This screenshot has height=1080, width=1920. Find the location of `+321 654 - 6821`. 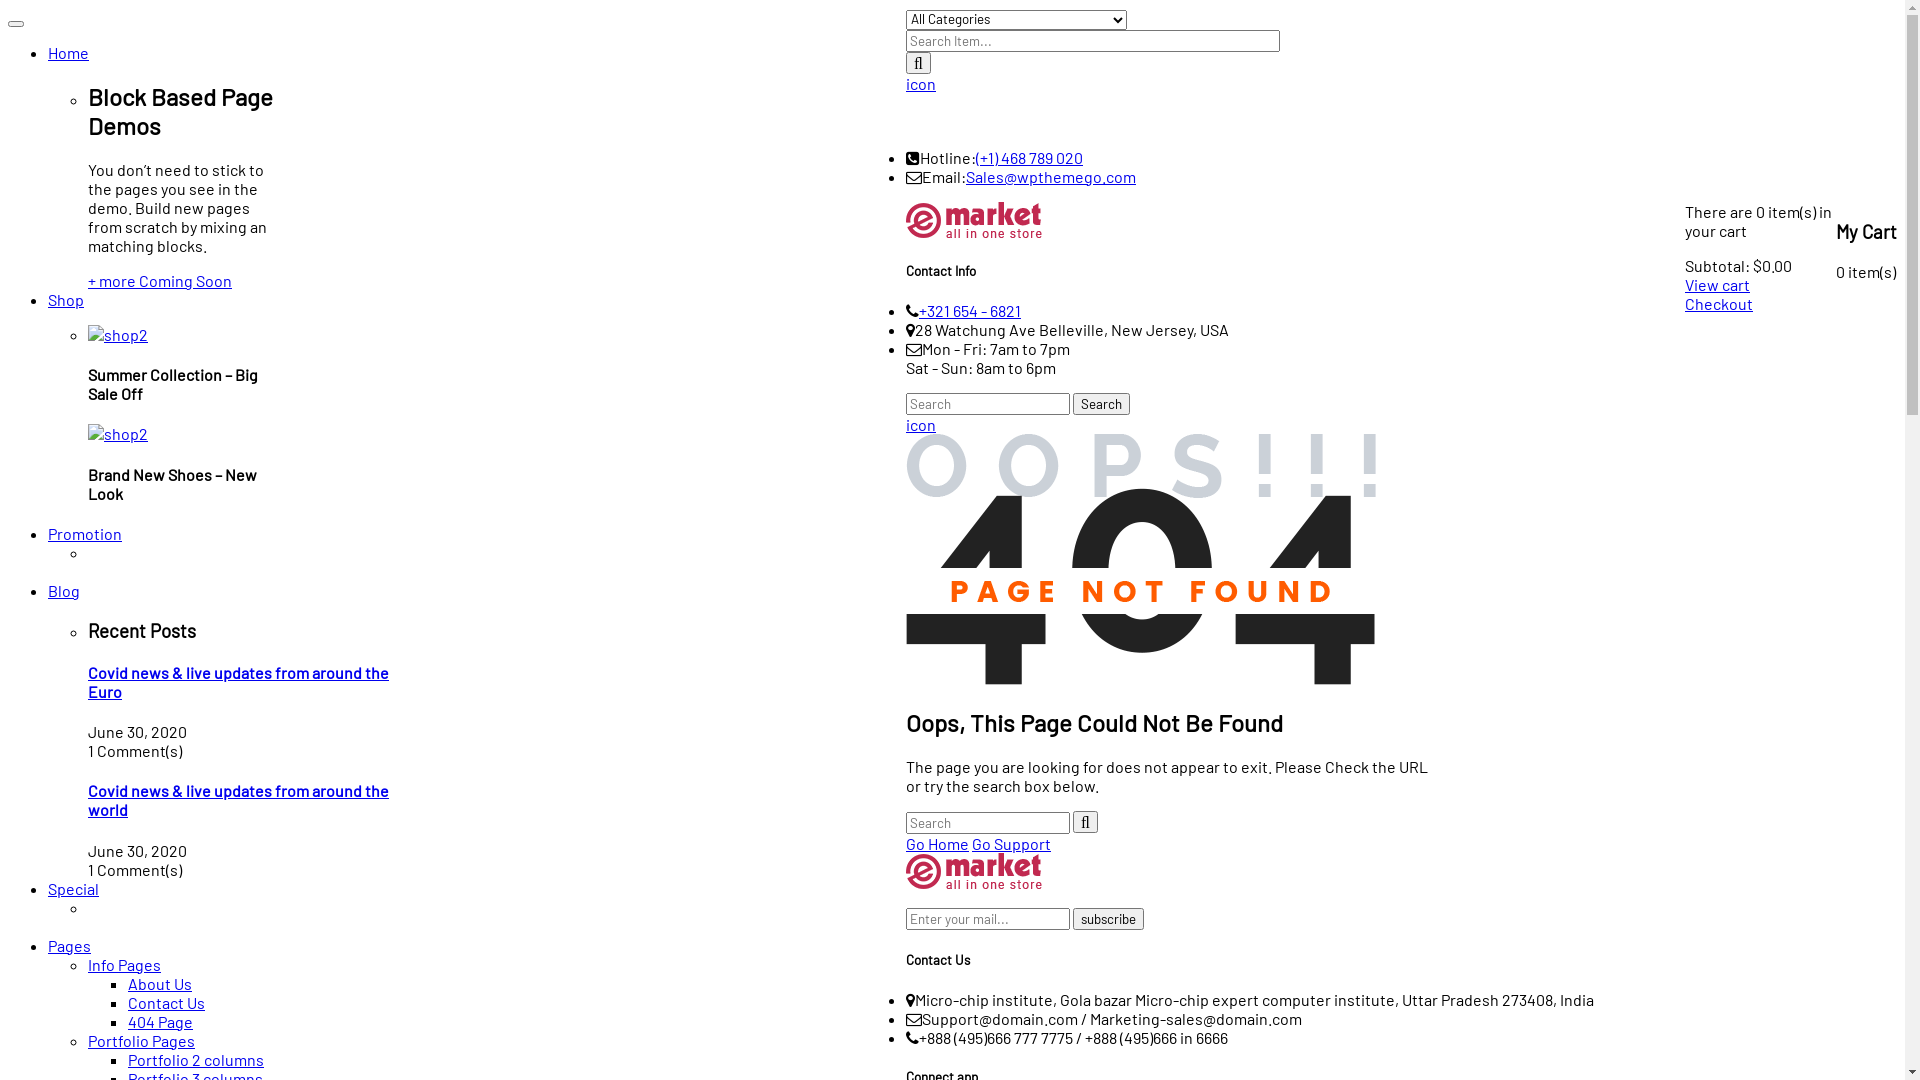

+321 654 - 6821 is located at coordinates (970, 310).